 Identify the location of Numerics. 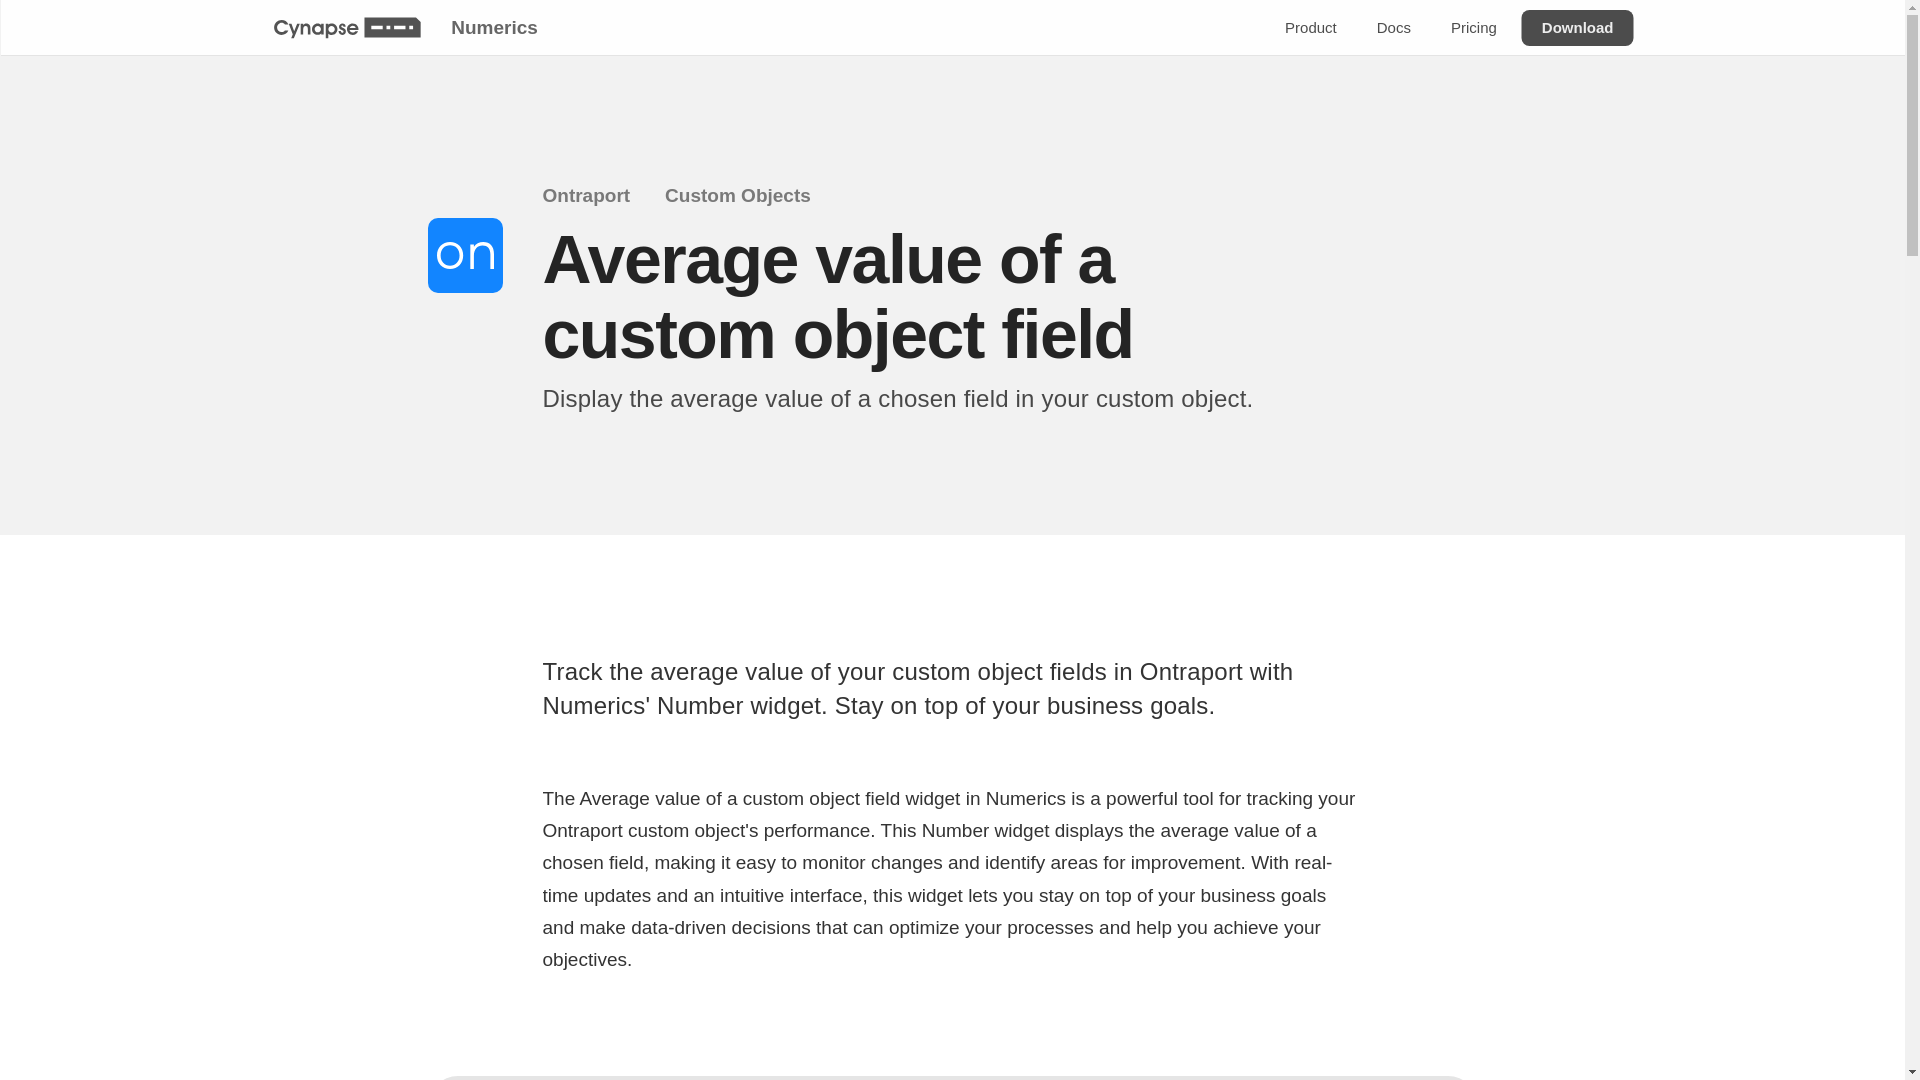
(493, 27).